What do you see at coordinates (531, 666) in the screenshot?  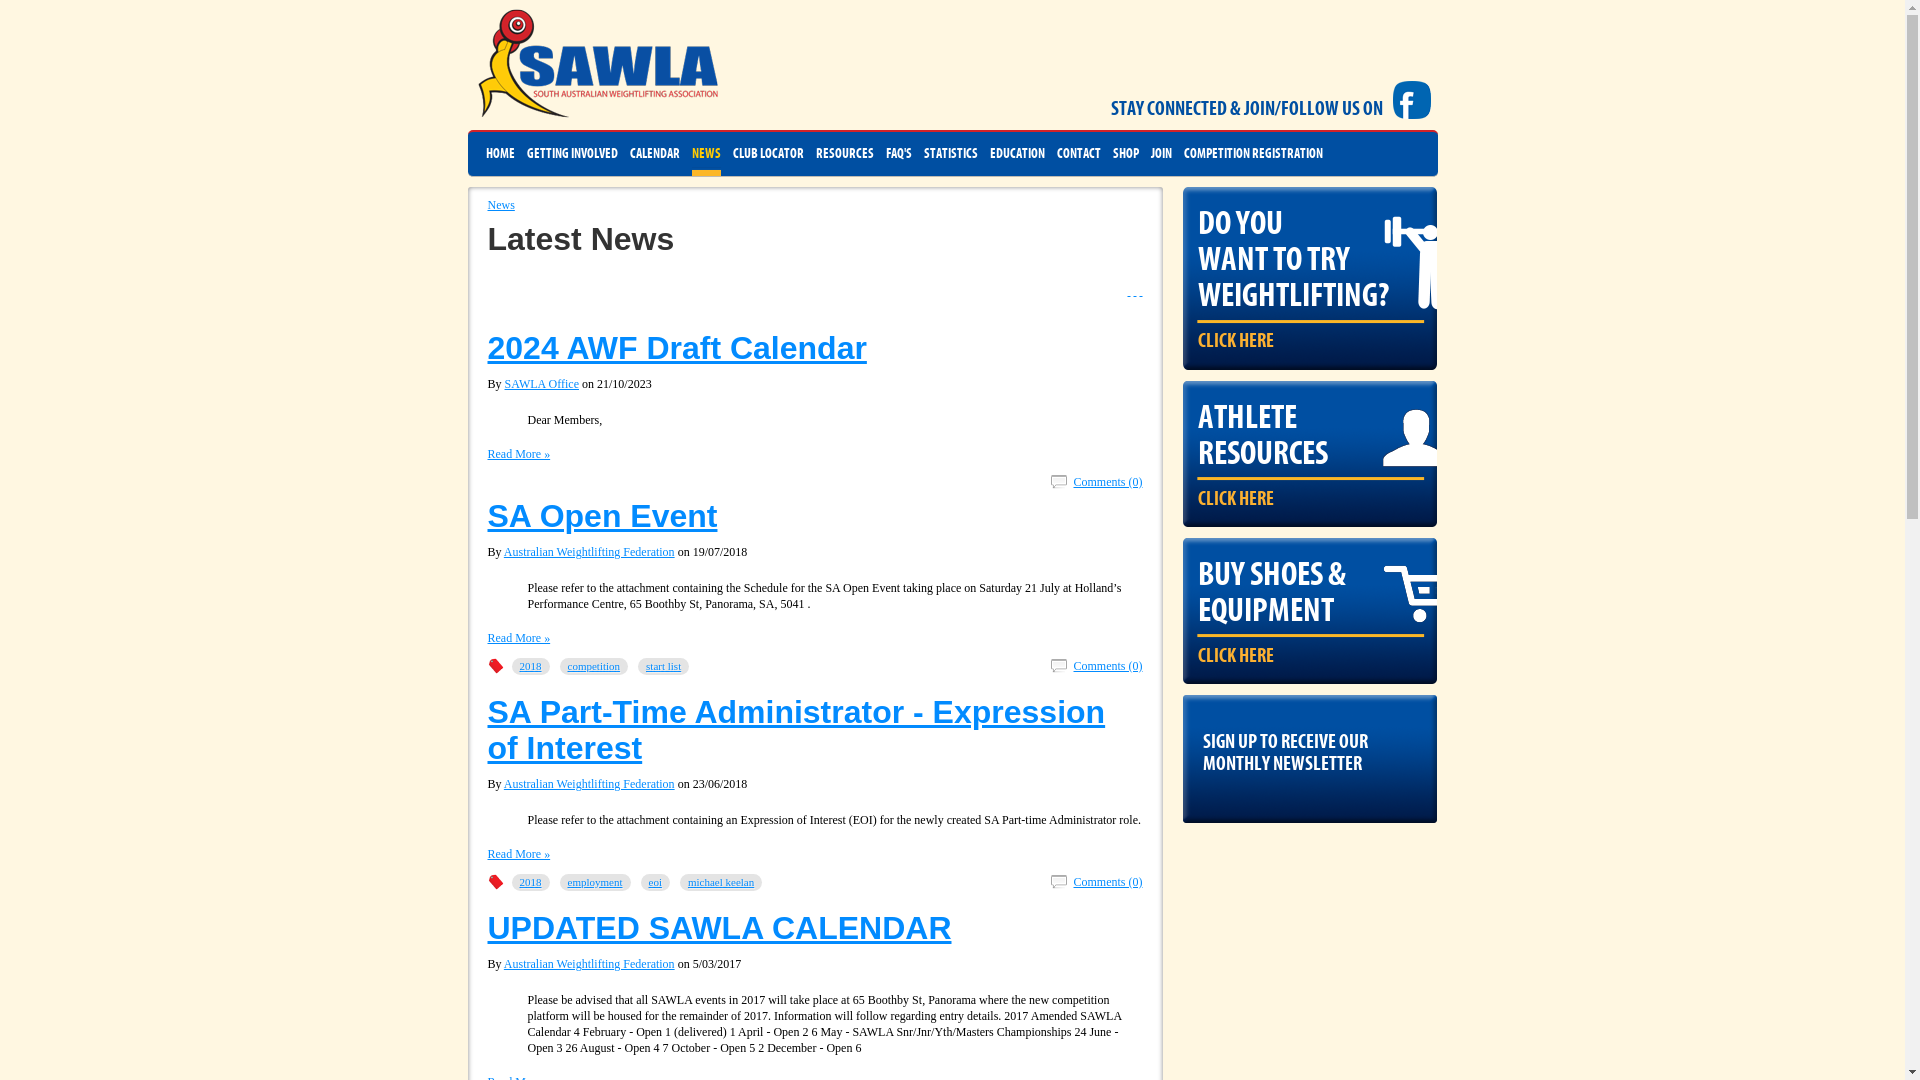 I see `2018` at bounding box center [531, 666].